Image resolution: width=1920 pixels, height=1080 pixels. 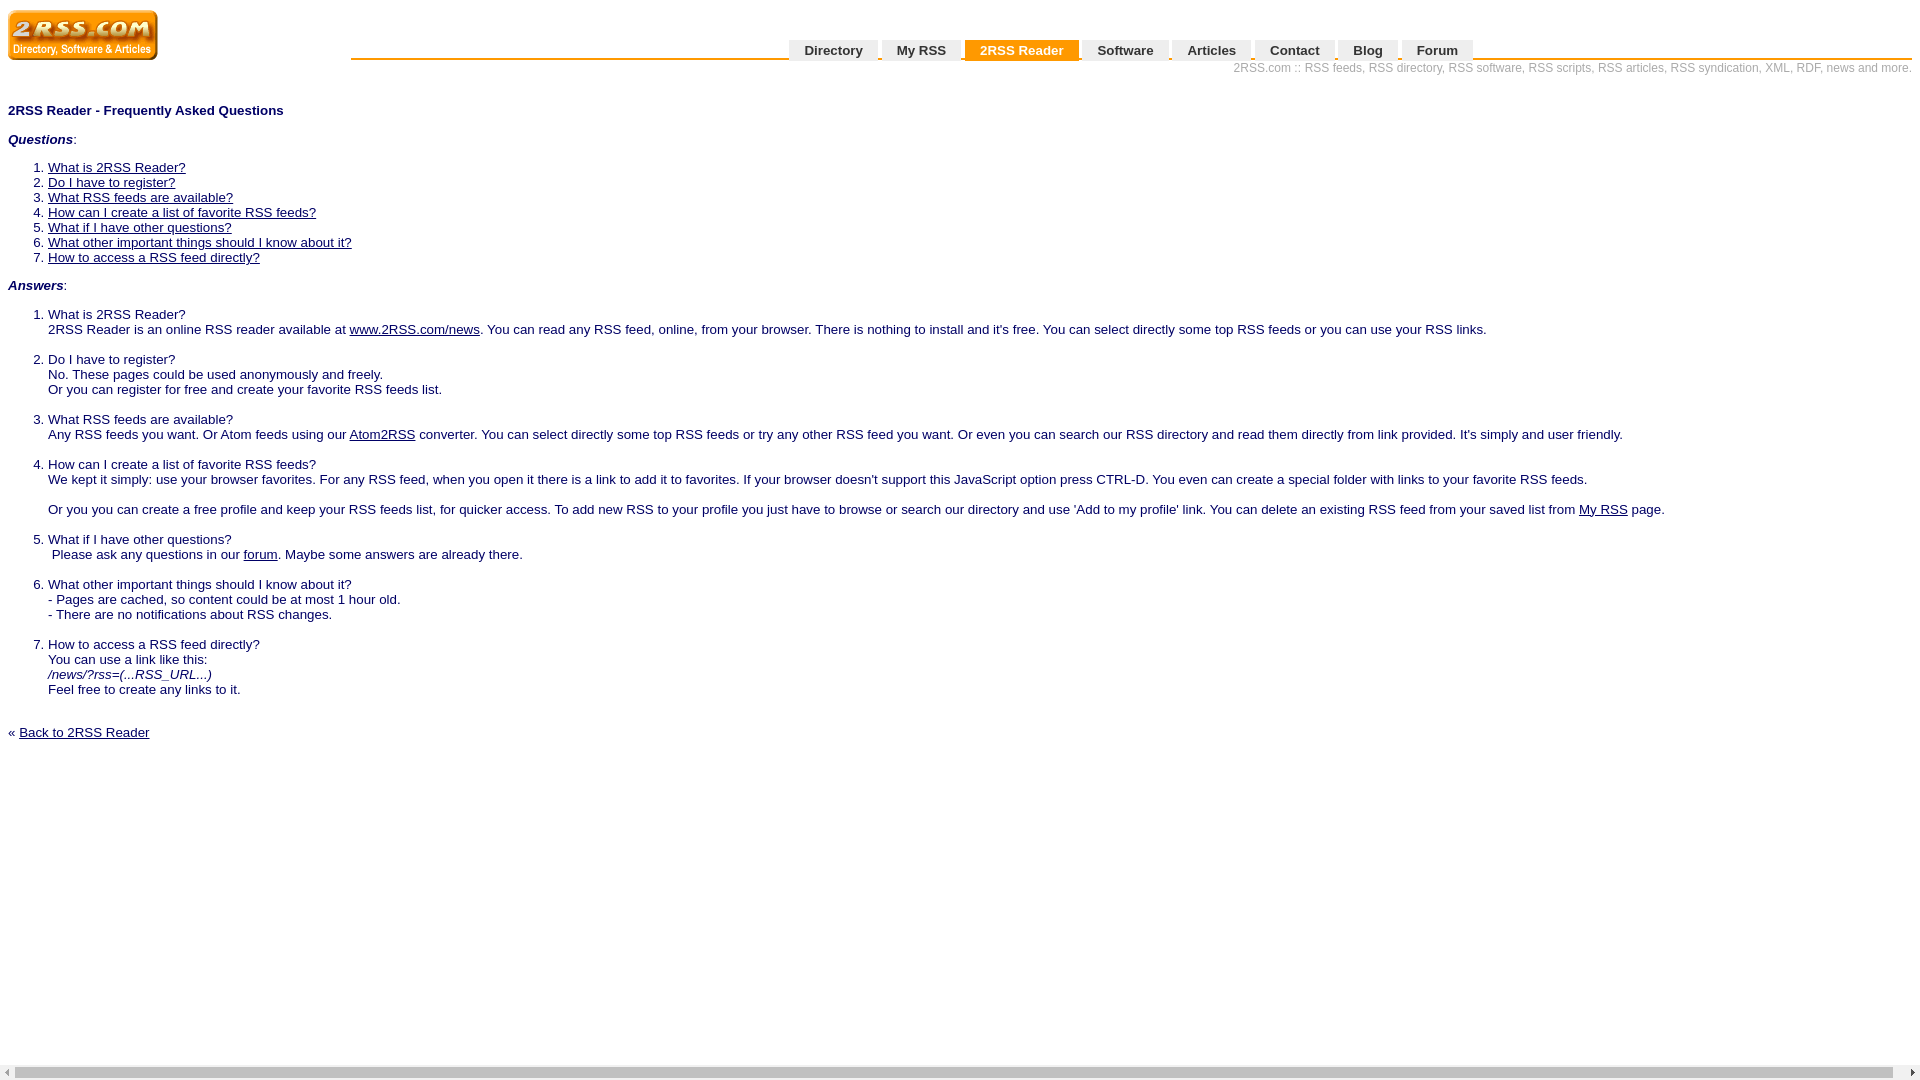 I want to click on My RSS, so click(x=922, y=50).